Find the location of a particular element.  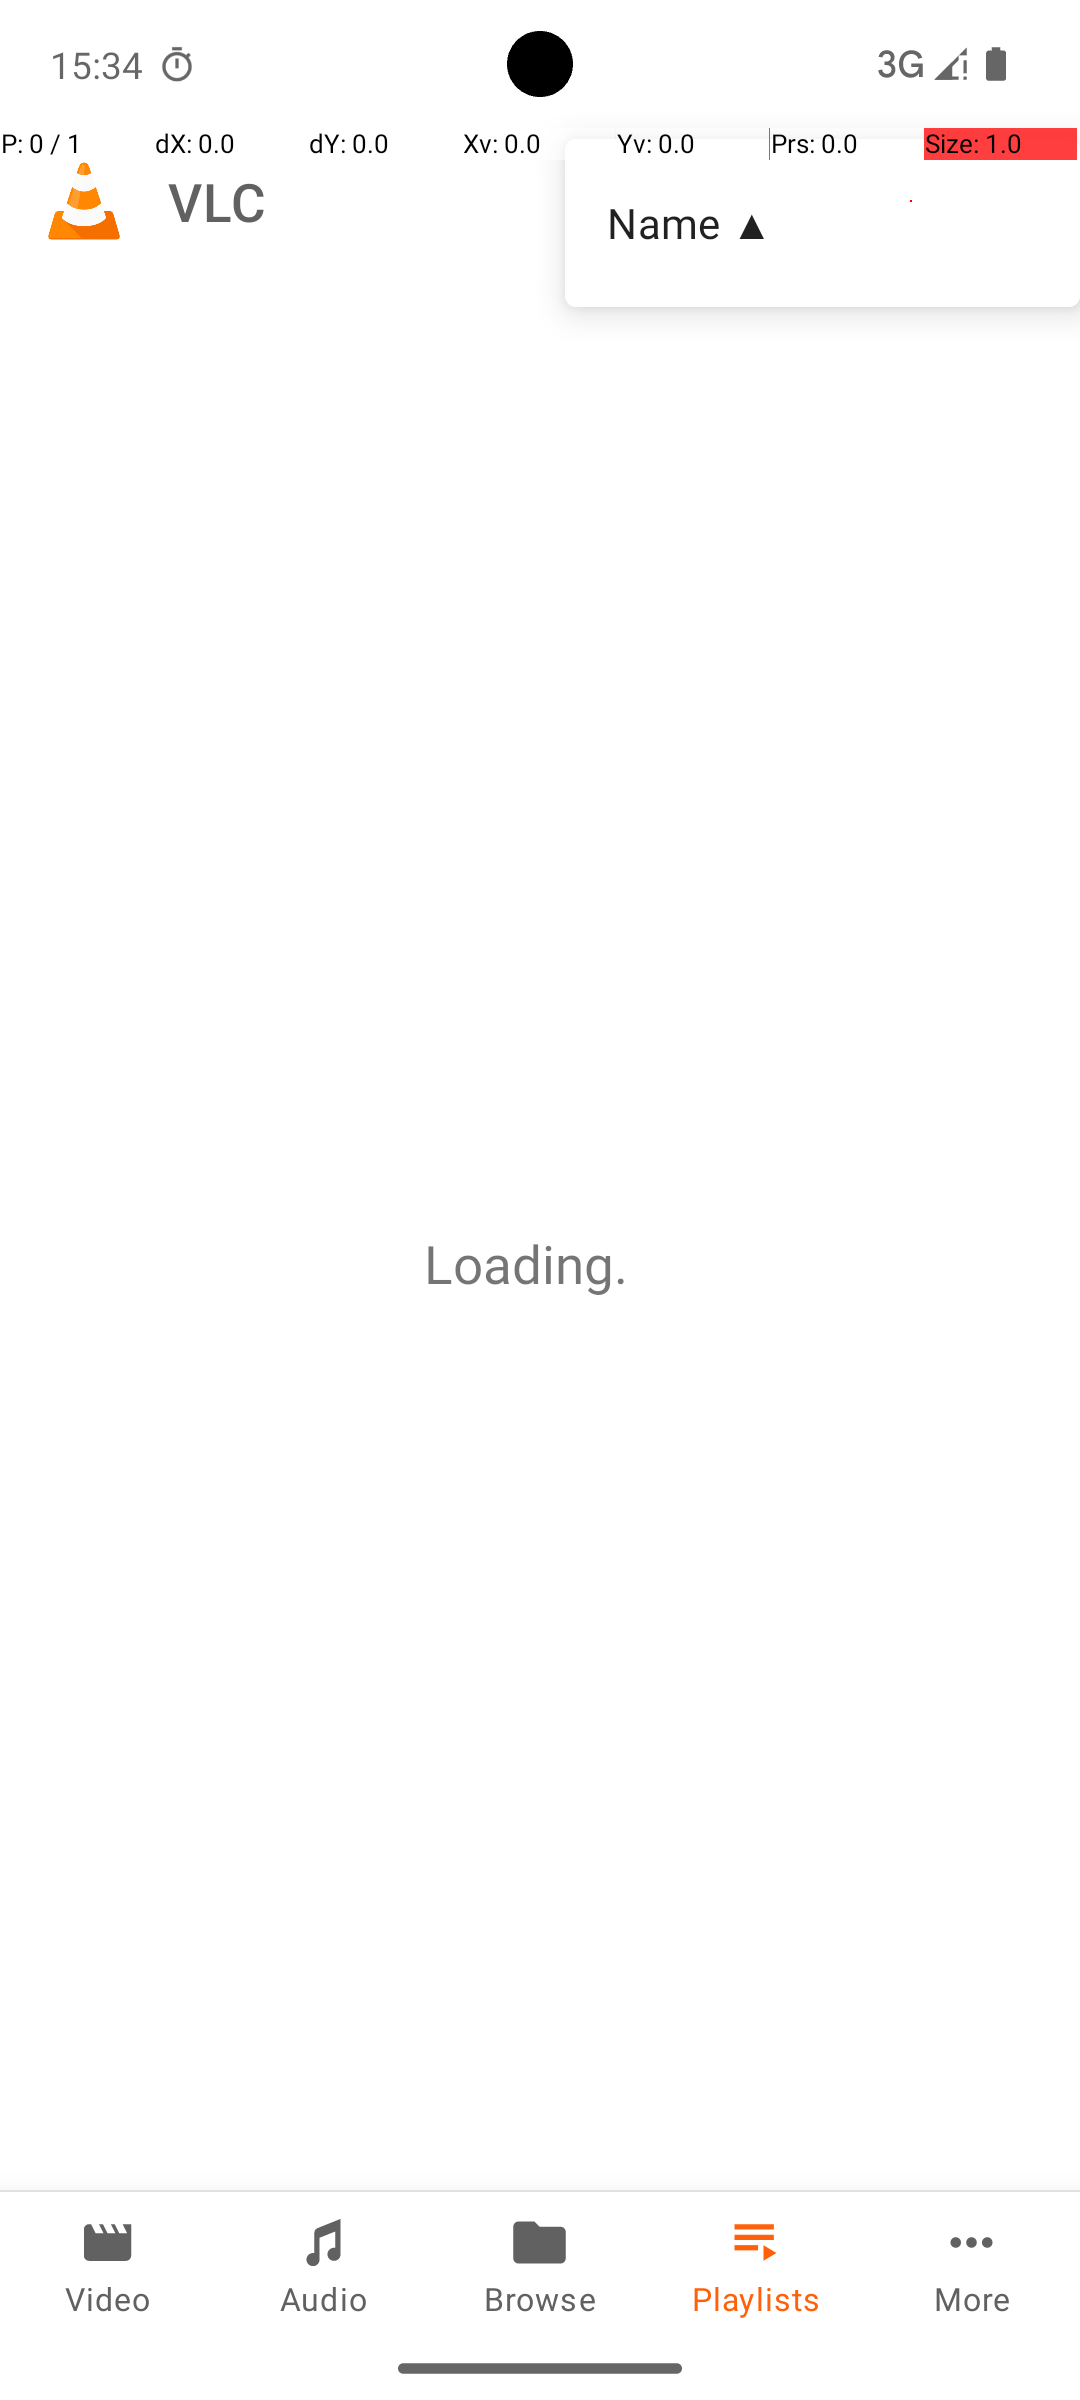

Name ▲ is located at coordinates (822, 222).